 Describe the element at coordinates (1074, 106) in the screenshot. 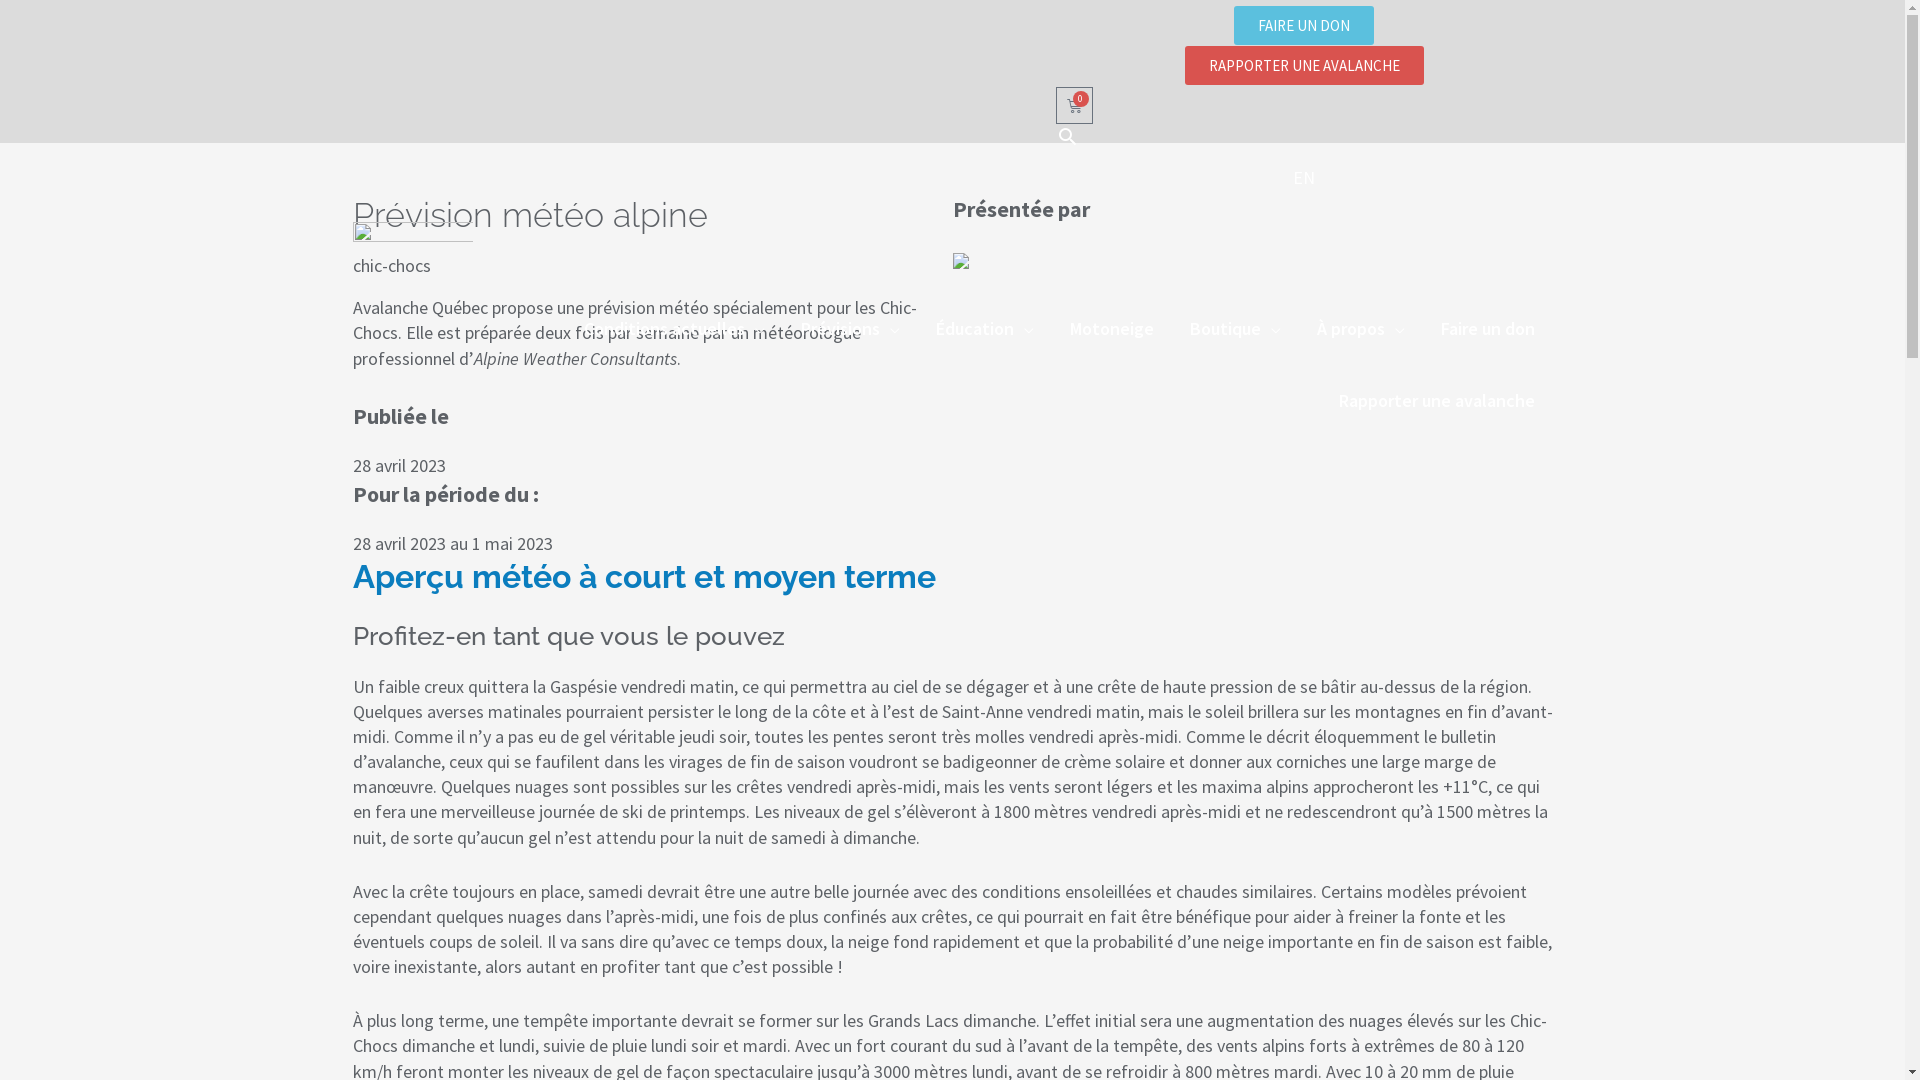

I see `0` at that location.